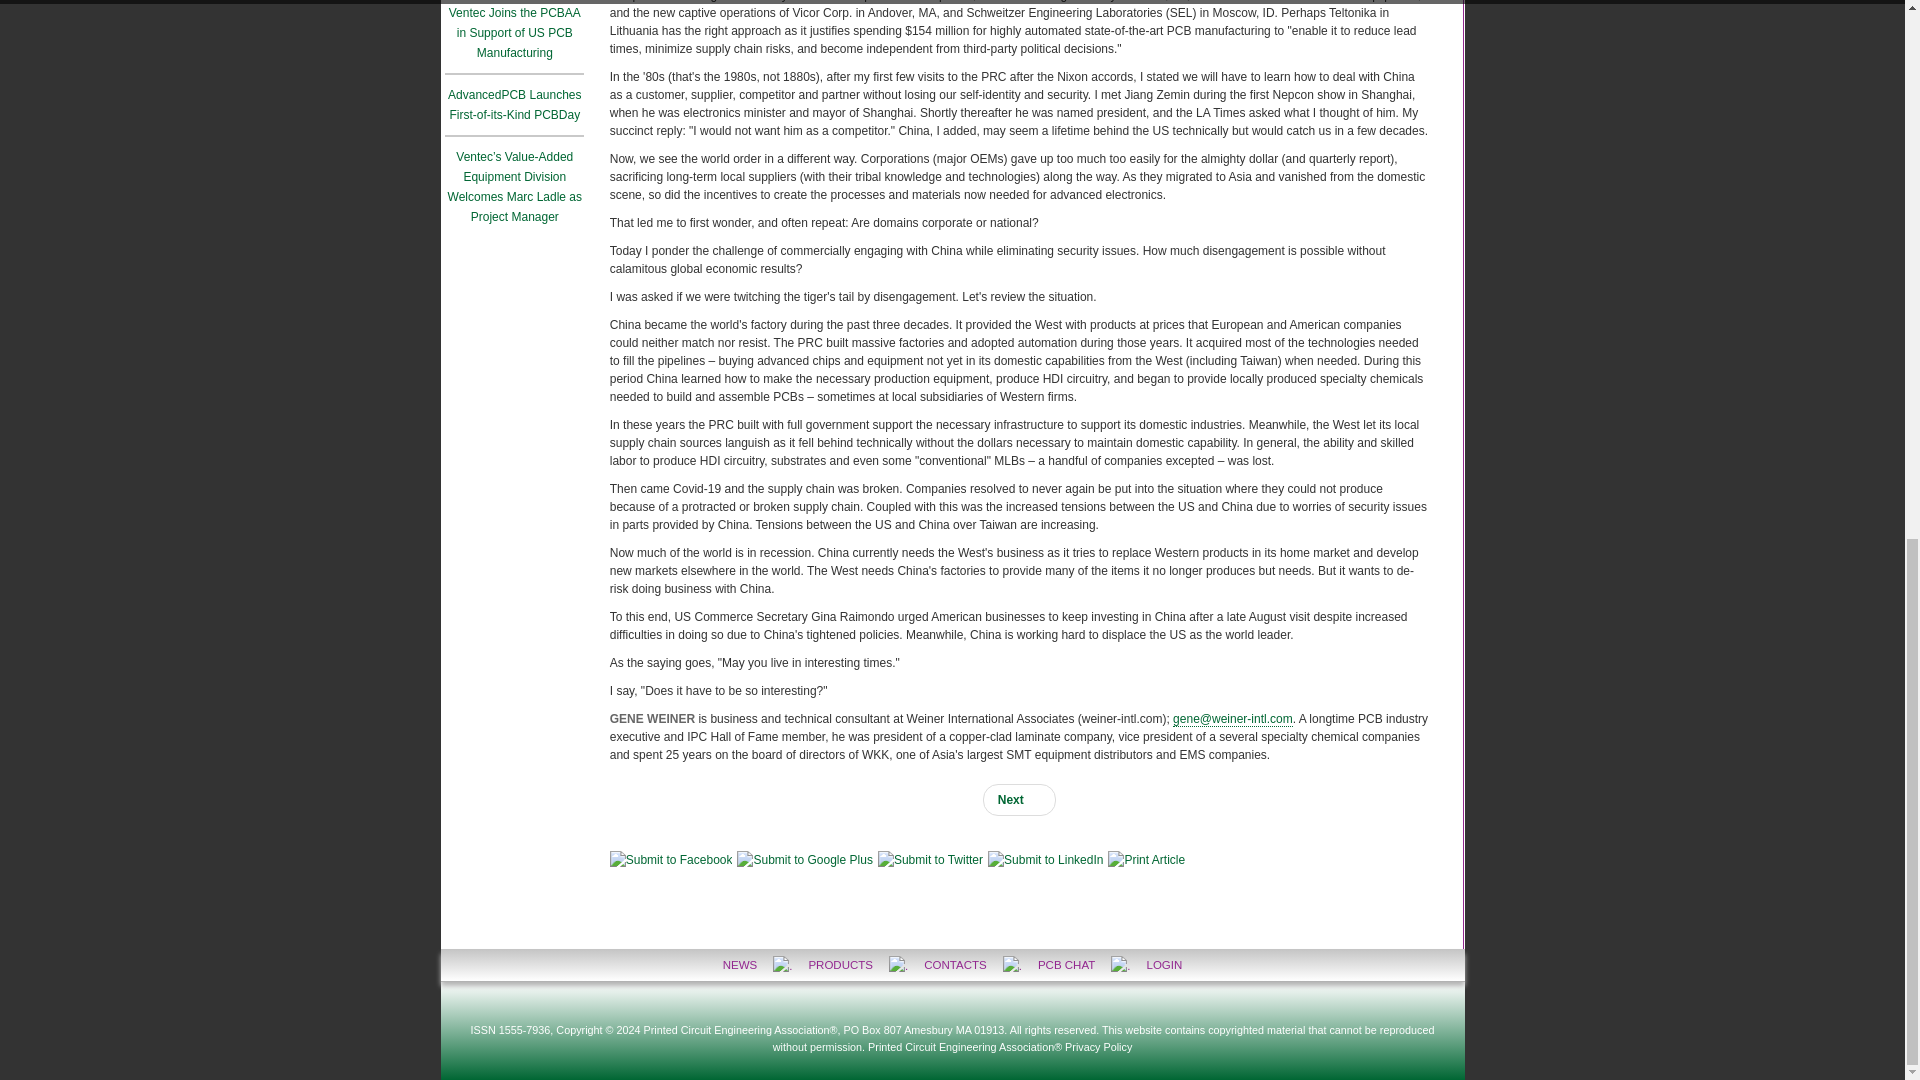 The image size is (1920, 1080). What do you see at coordinates (804, 860) in the screenshot?
I see `Submit to Google Plus` at bounding box center [804, 860].